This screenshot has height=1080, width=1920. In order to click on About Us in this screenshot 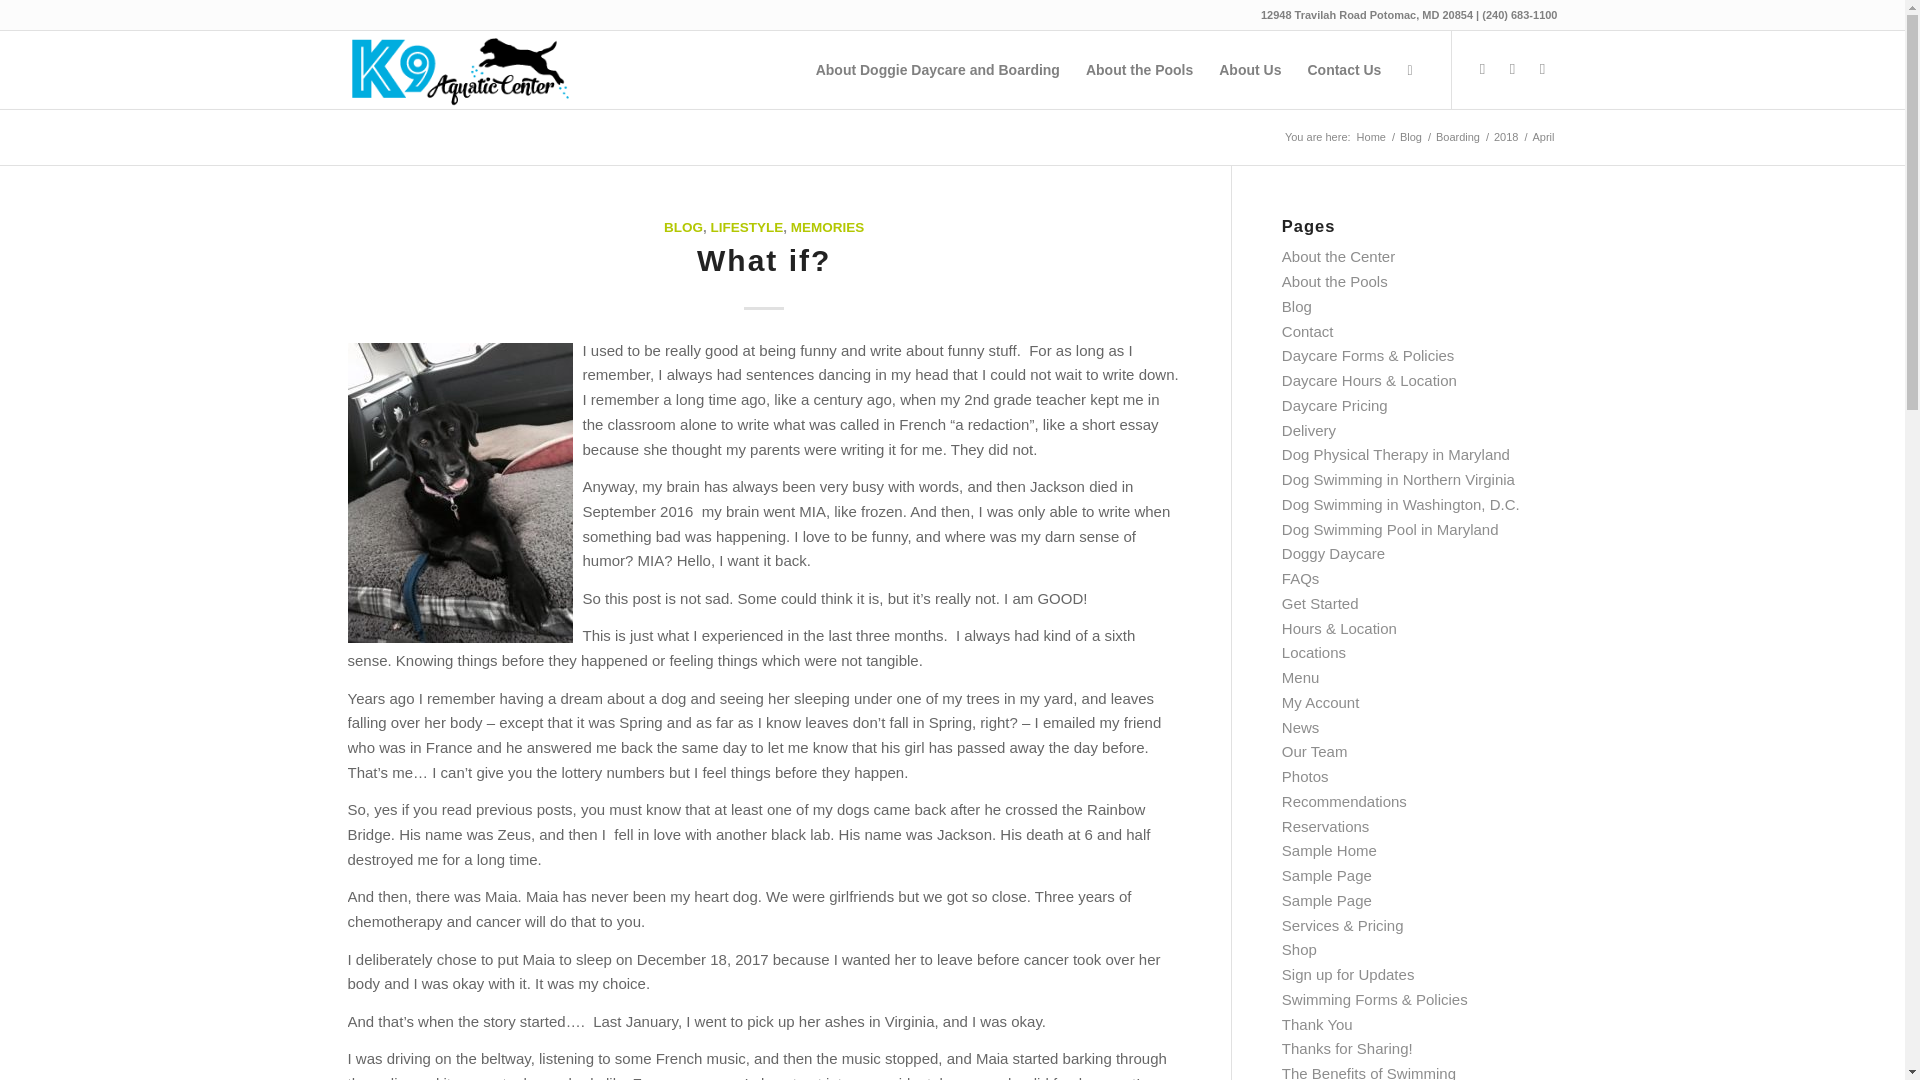, I will do `click(1250, 70)`.